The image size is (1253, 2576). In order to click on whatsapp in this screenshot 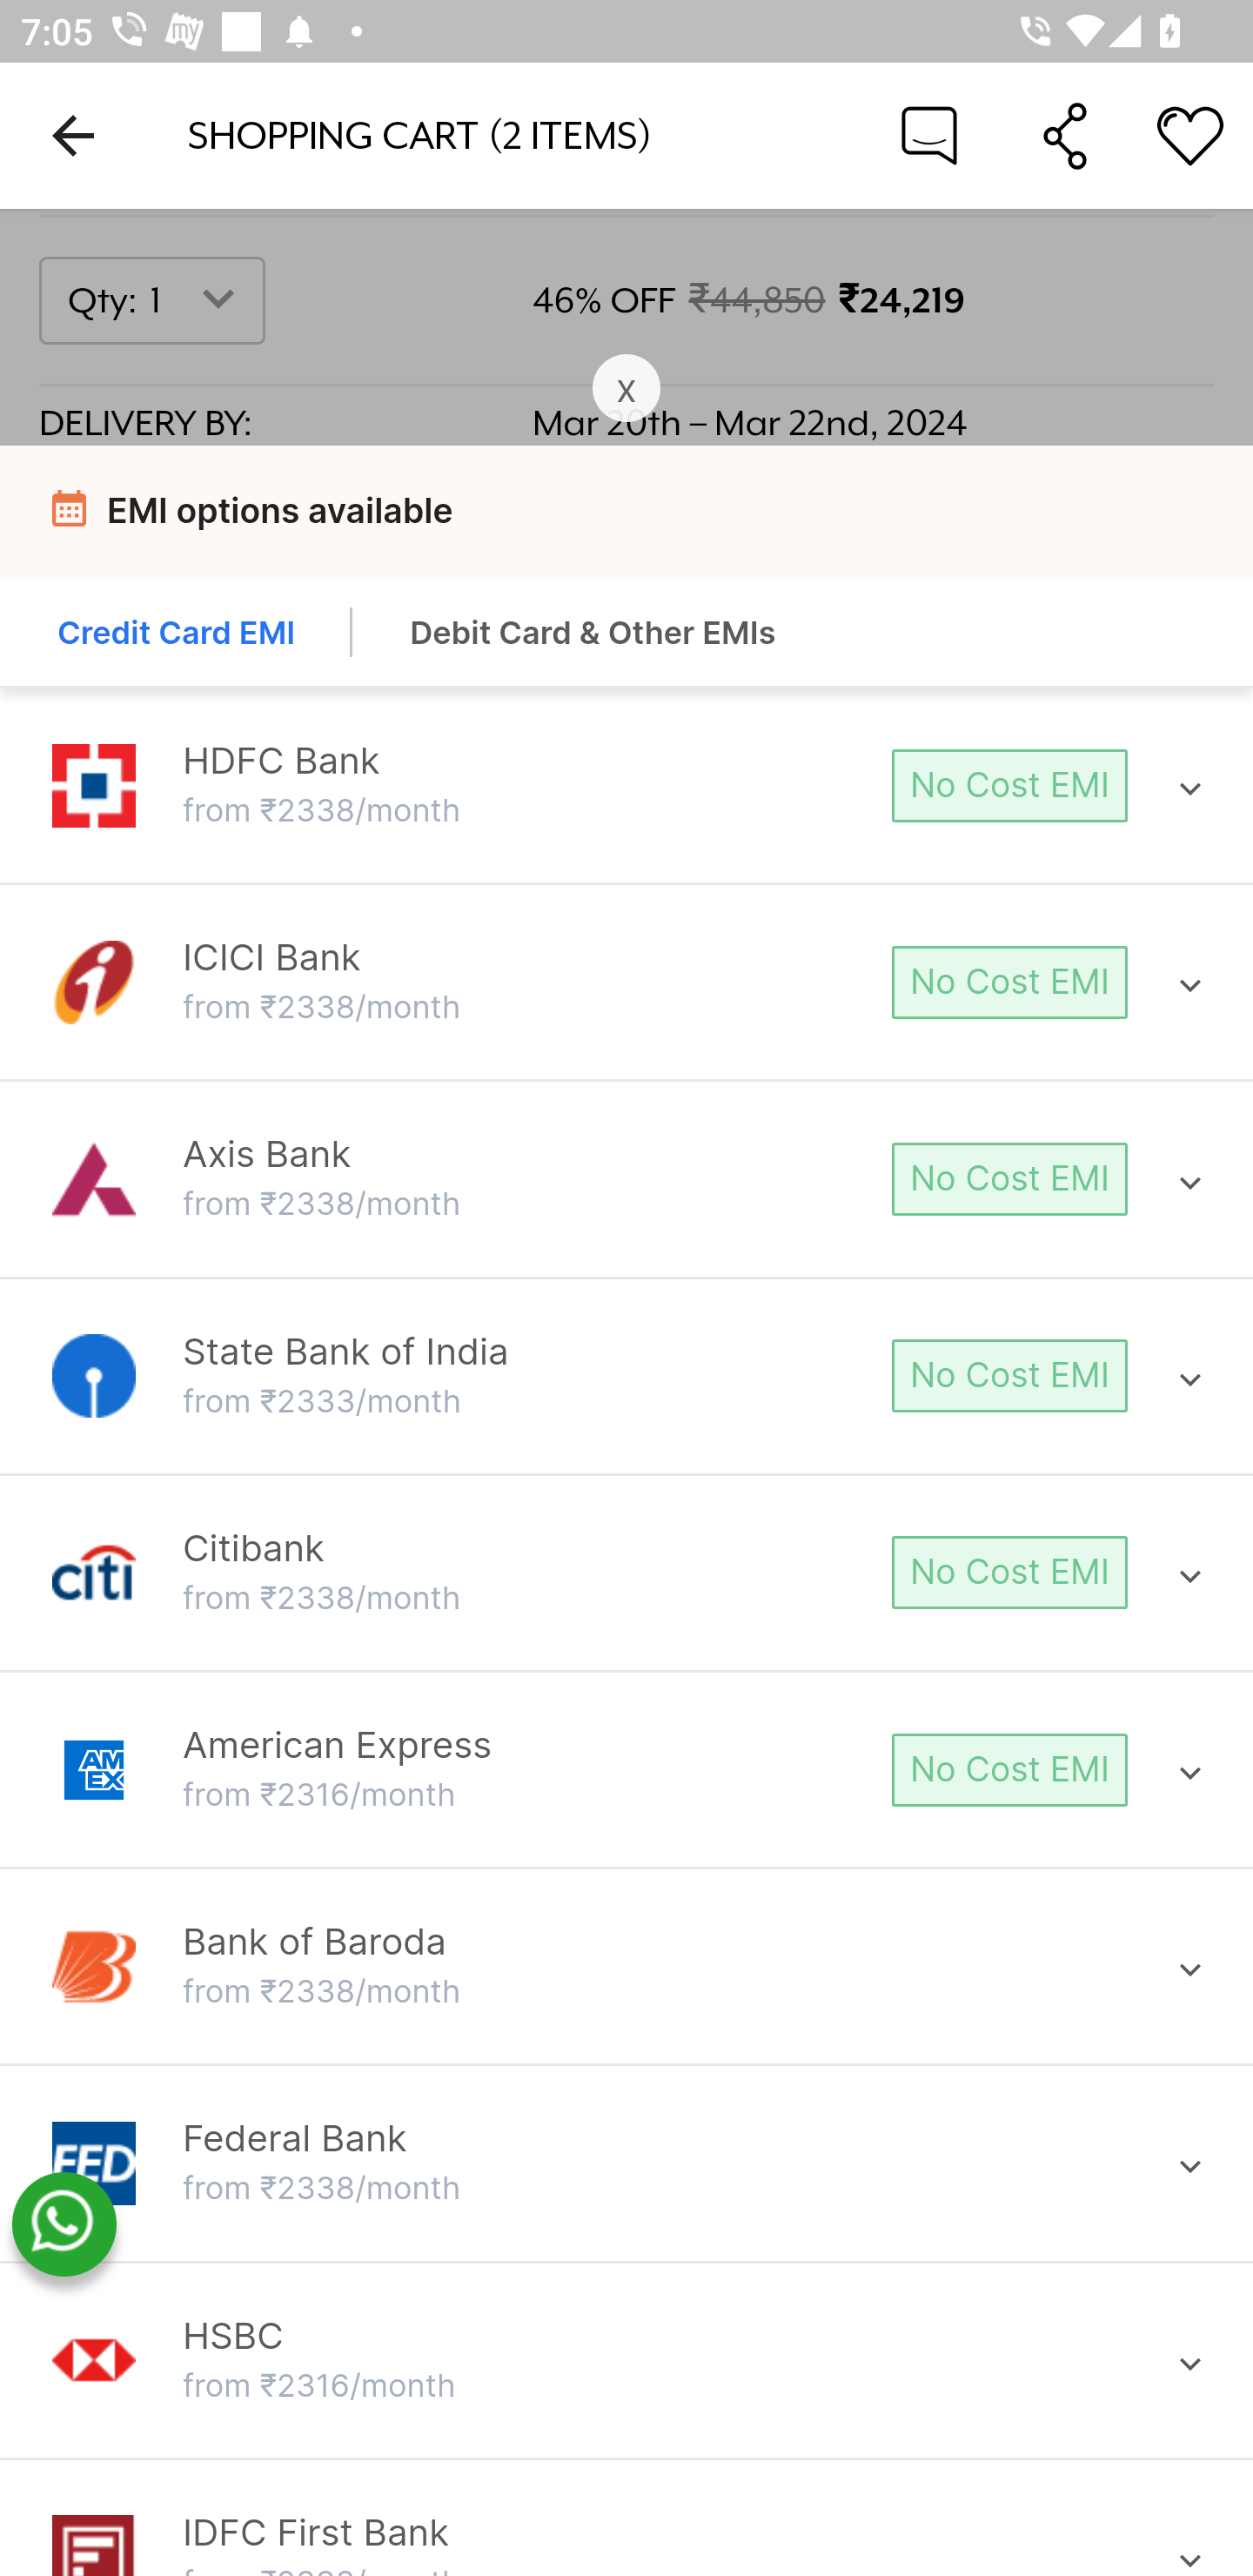, I will do `click(64, 2225)`.